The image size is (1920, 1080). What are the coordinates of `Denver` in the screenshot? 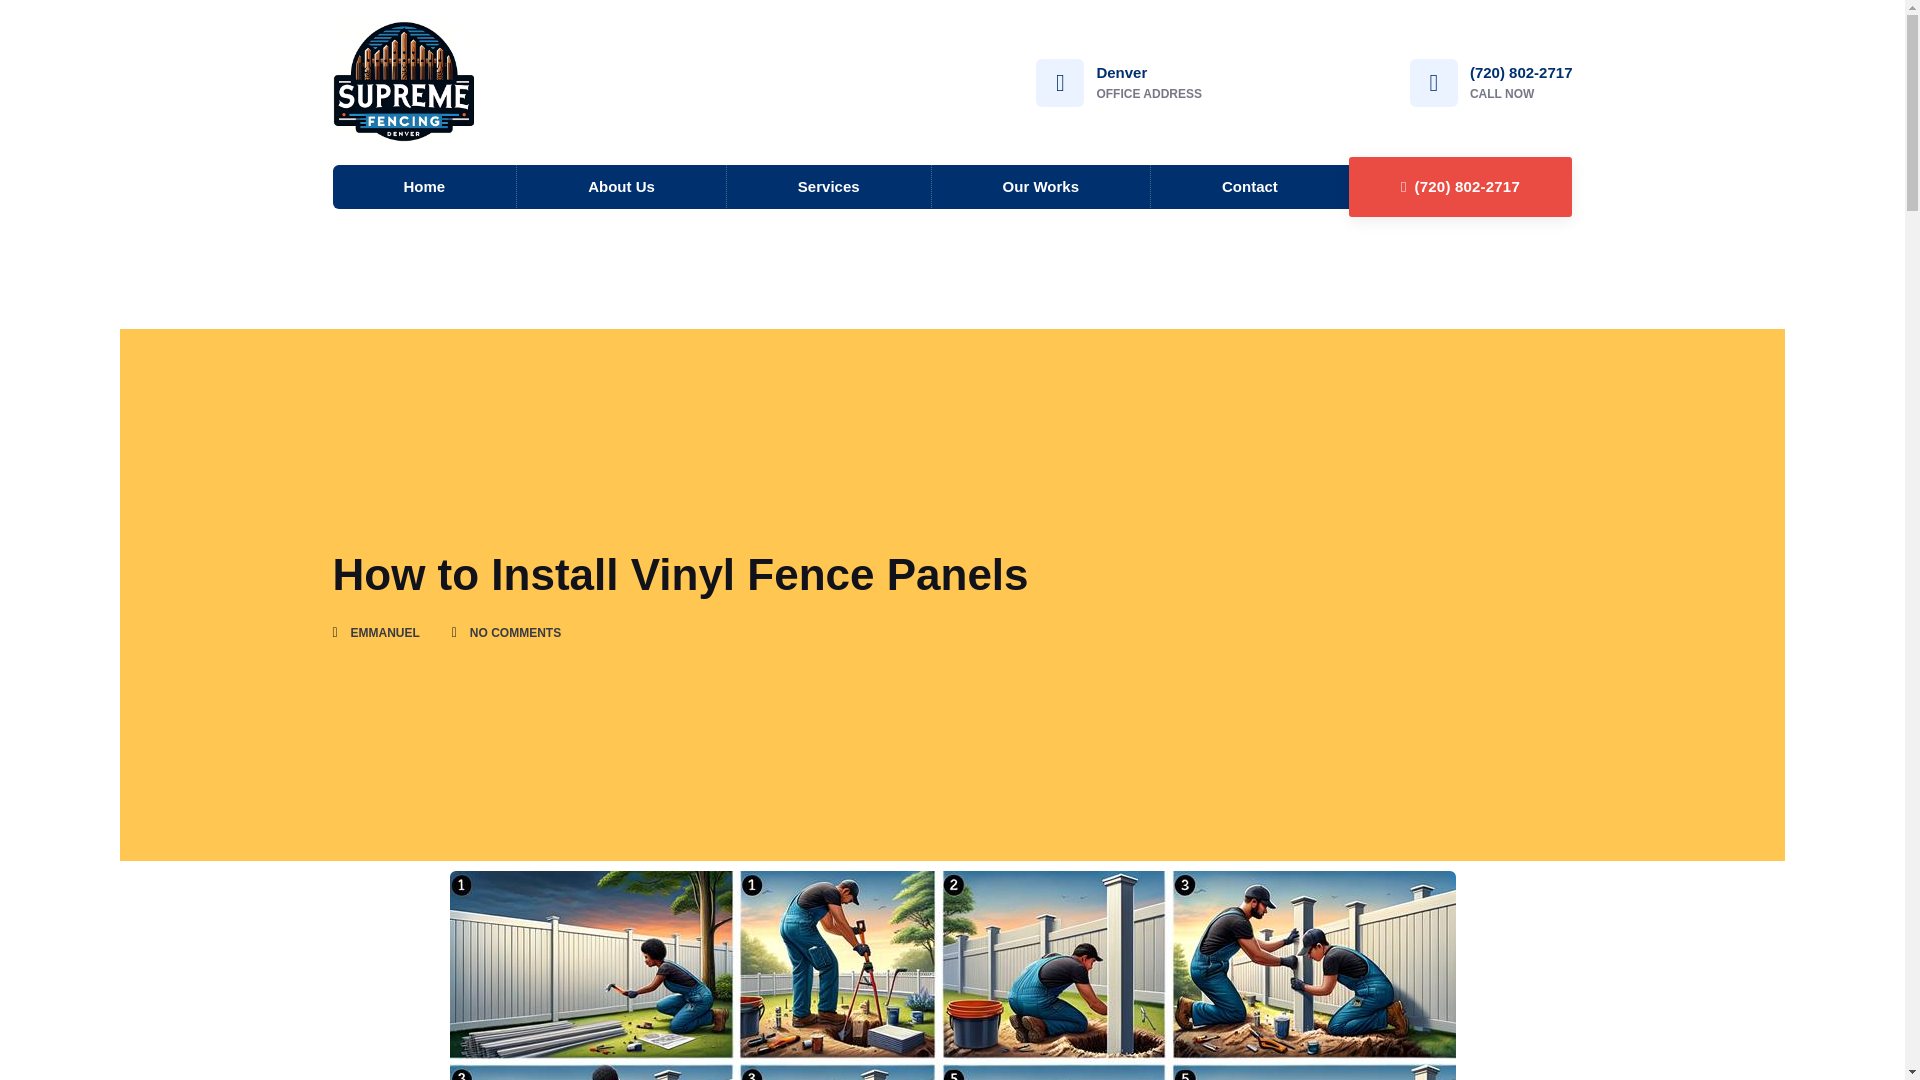 It's located at (1121, 72).